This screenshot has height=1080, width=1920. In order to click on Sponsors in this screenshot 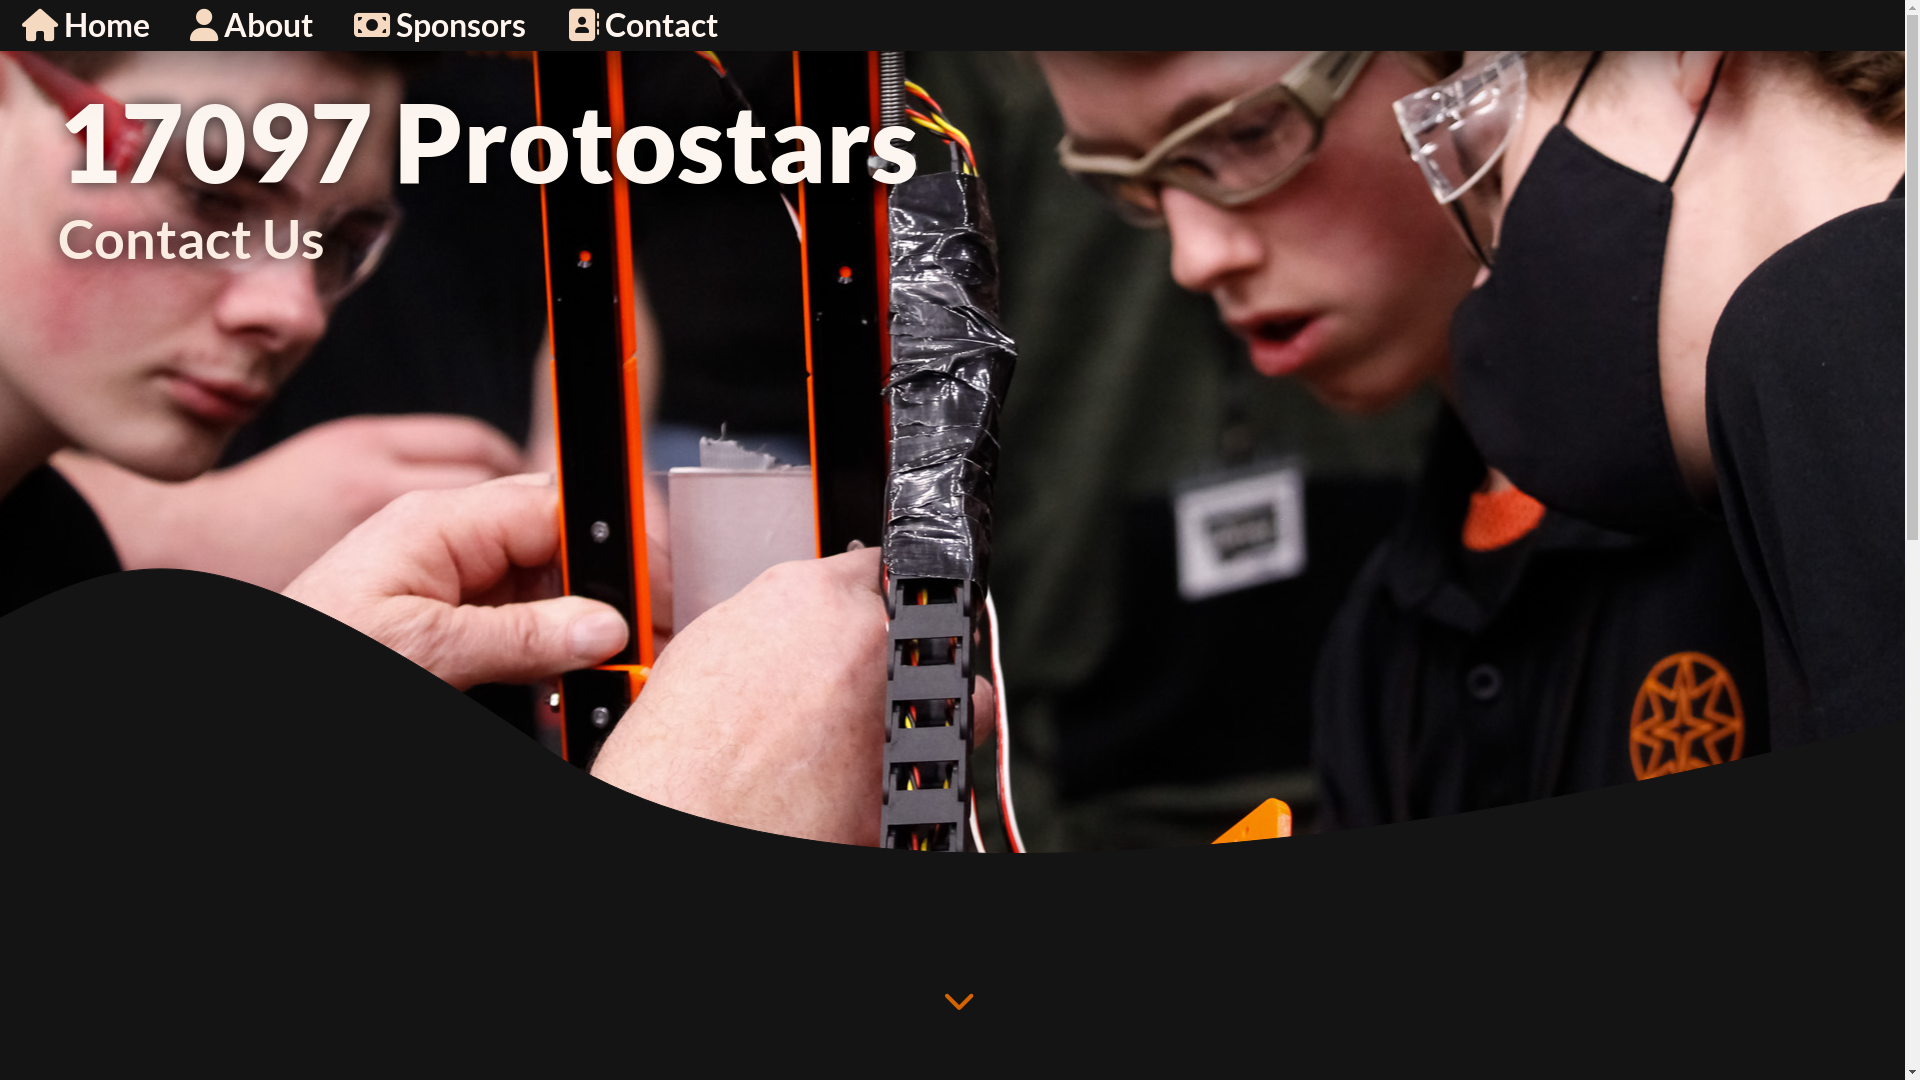, I will do `click(440, 25)`.